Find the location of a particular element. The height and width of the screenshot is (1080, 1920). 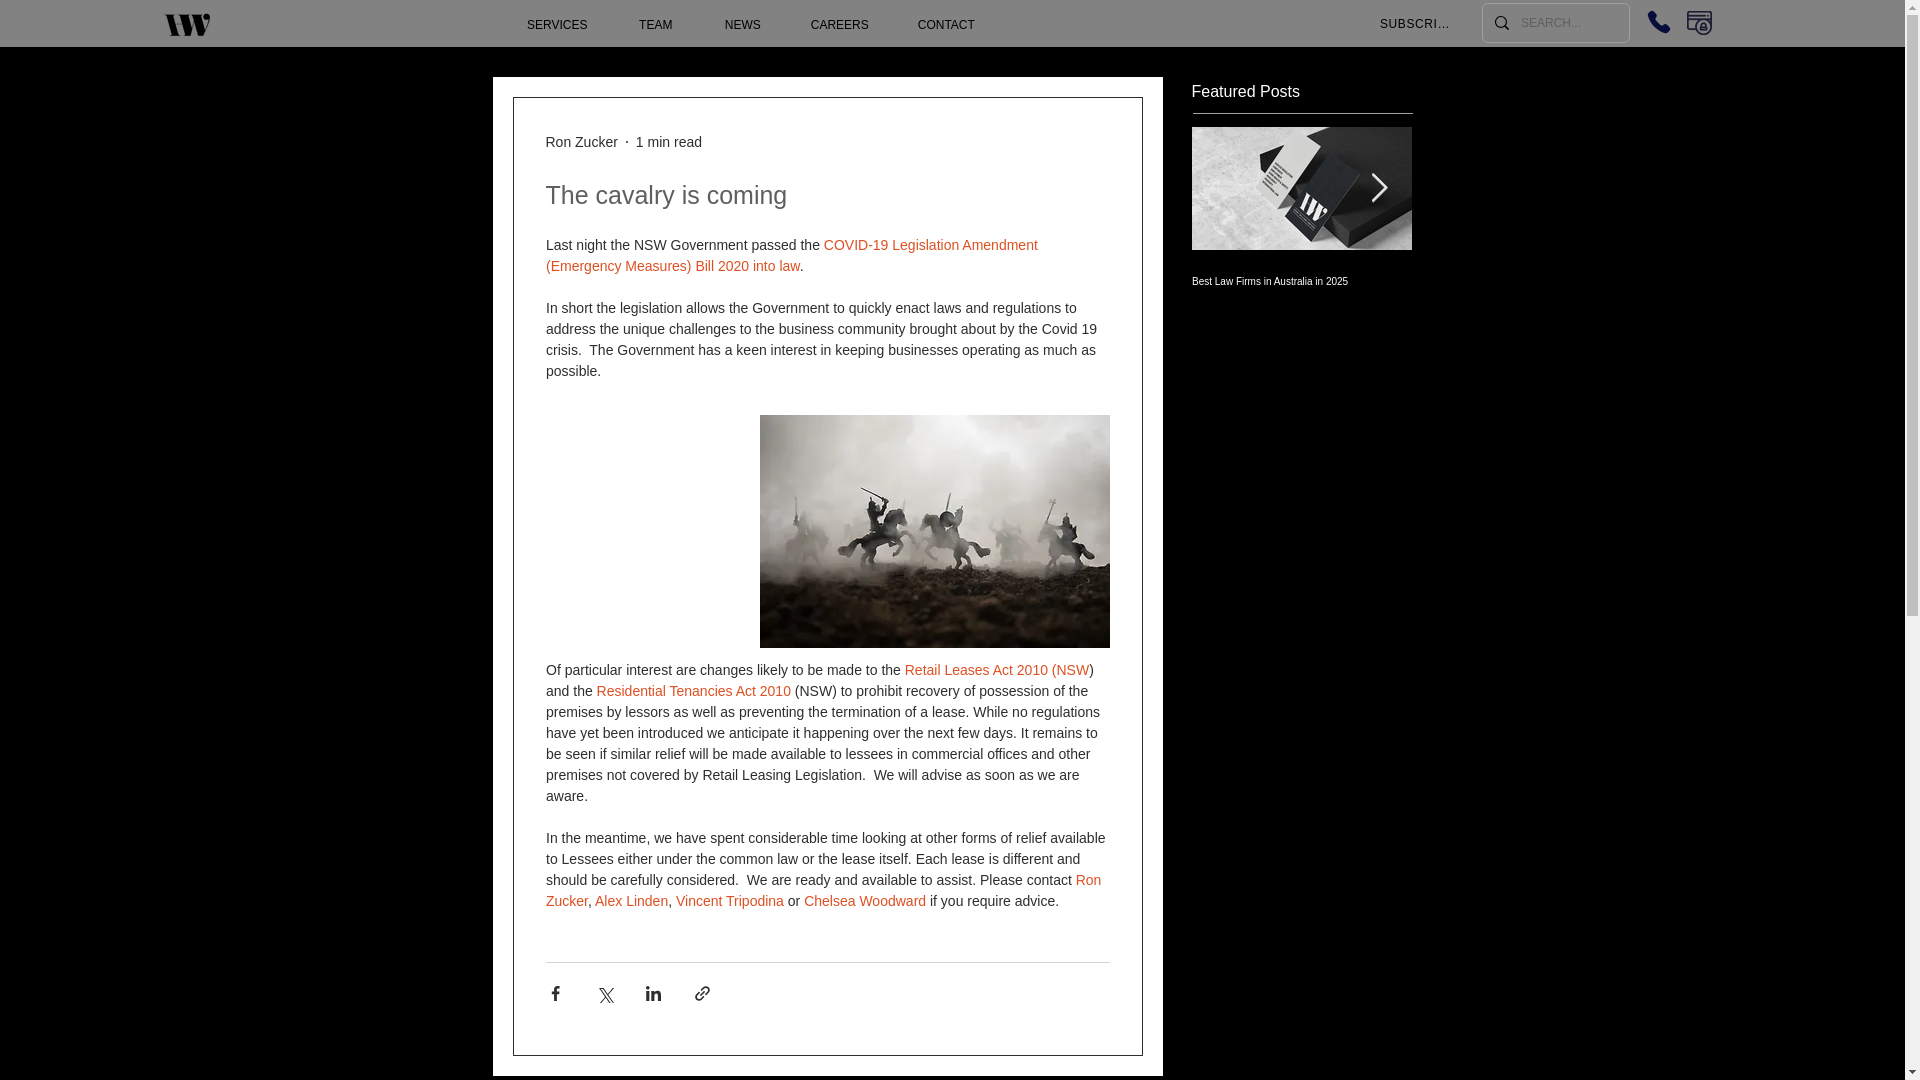

 Chelsea Woodward  is located at coordinates (864, 901).